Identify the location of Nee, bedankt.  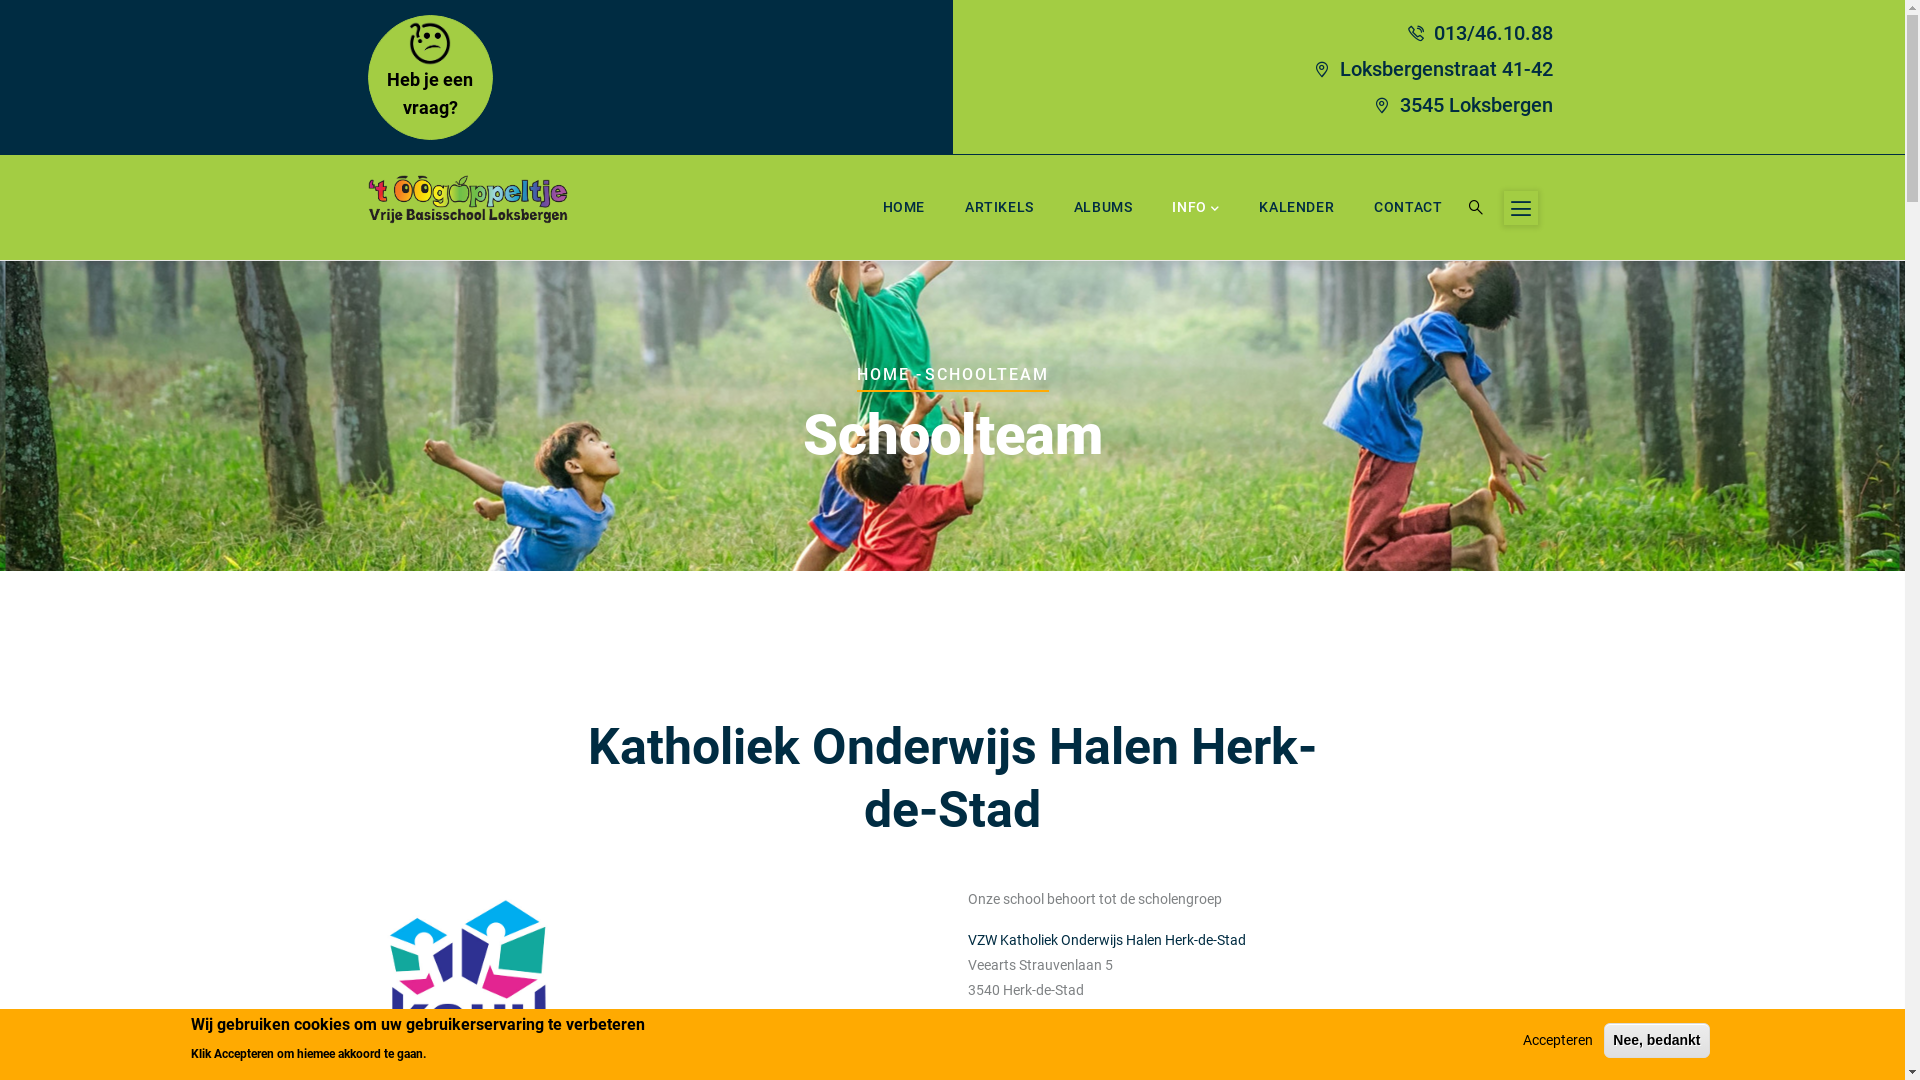
(1656, 1040).